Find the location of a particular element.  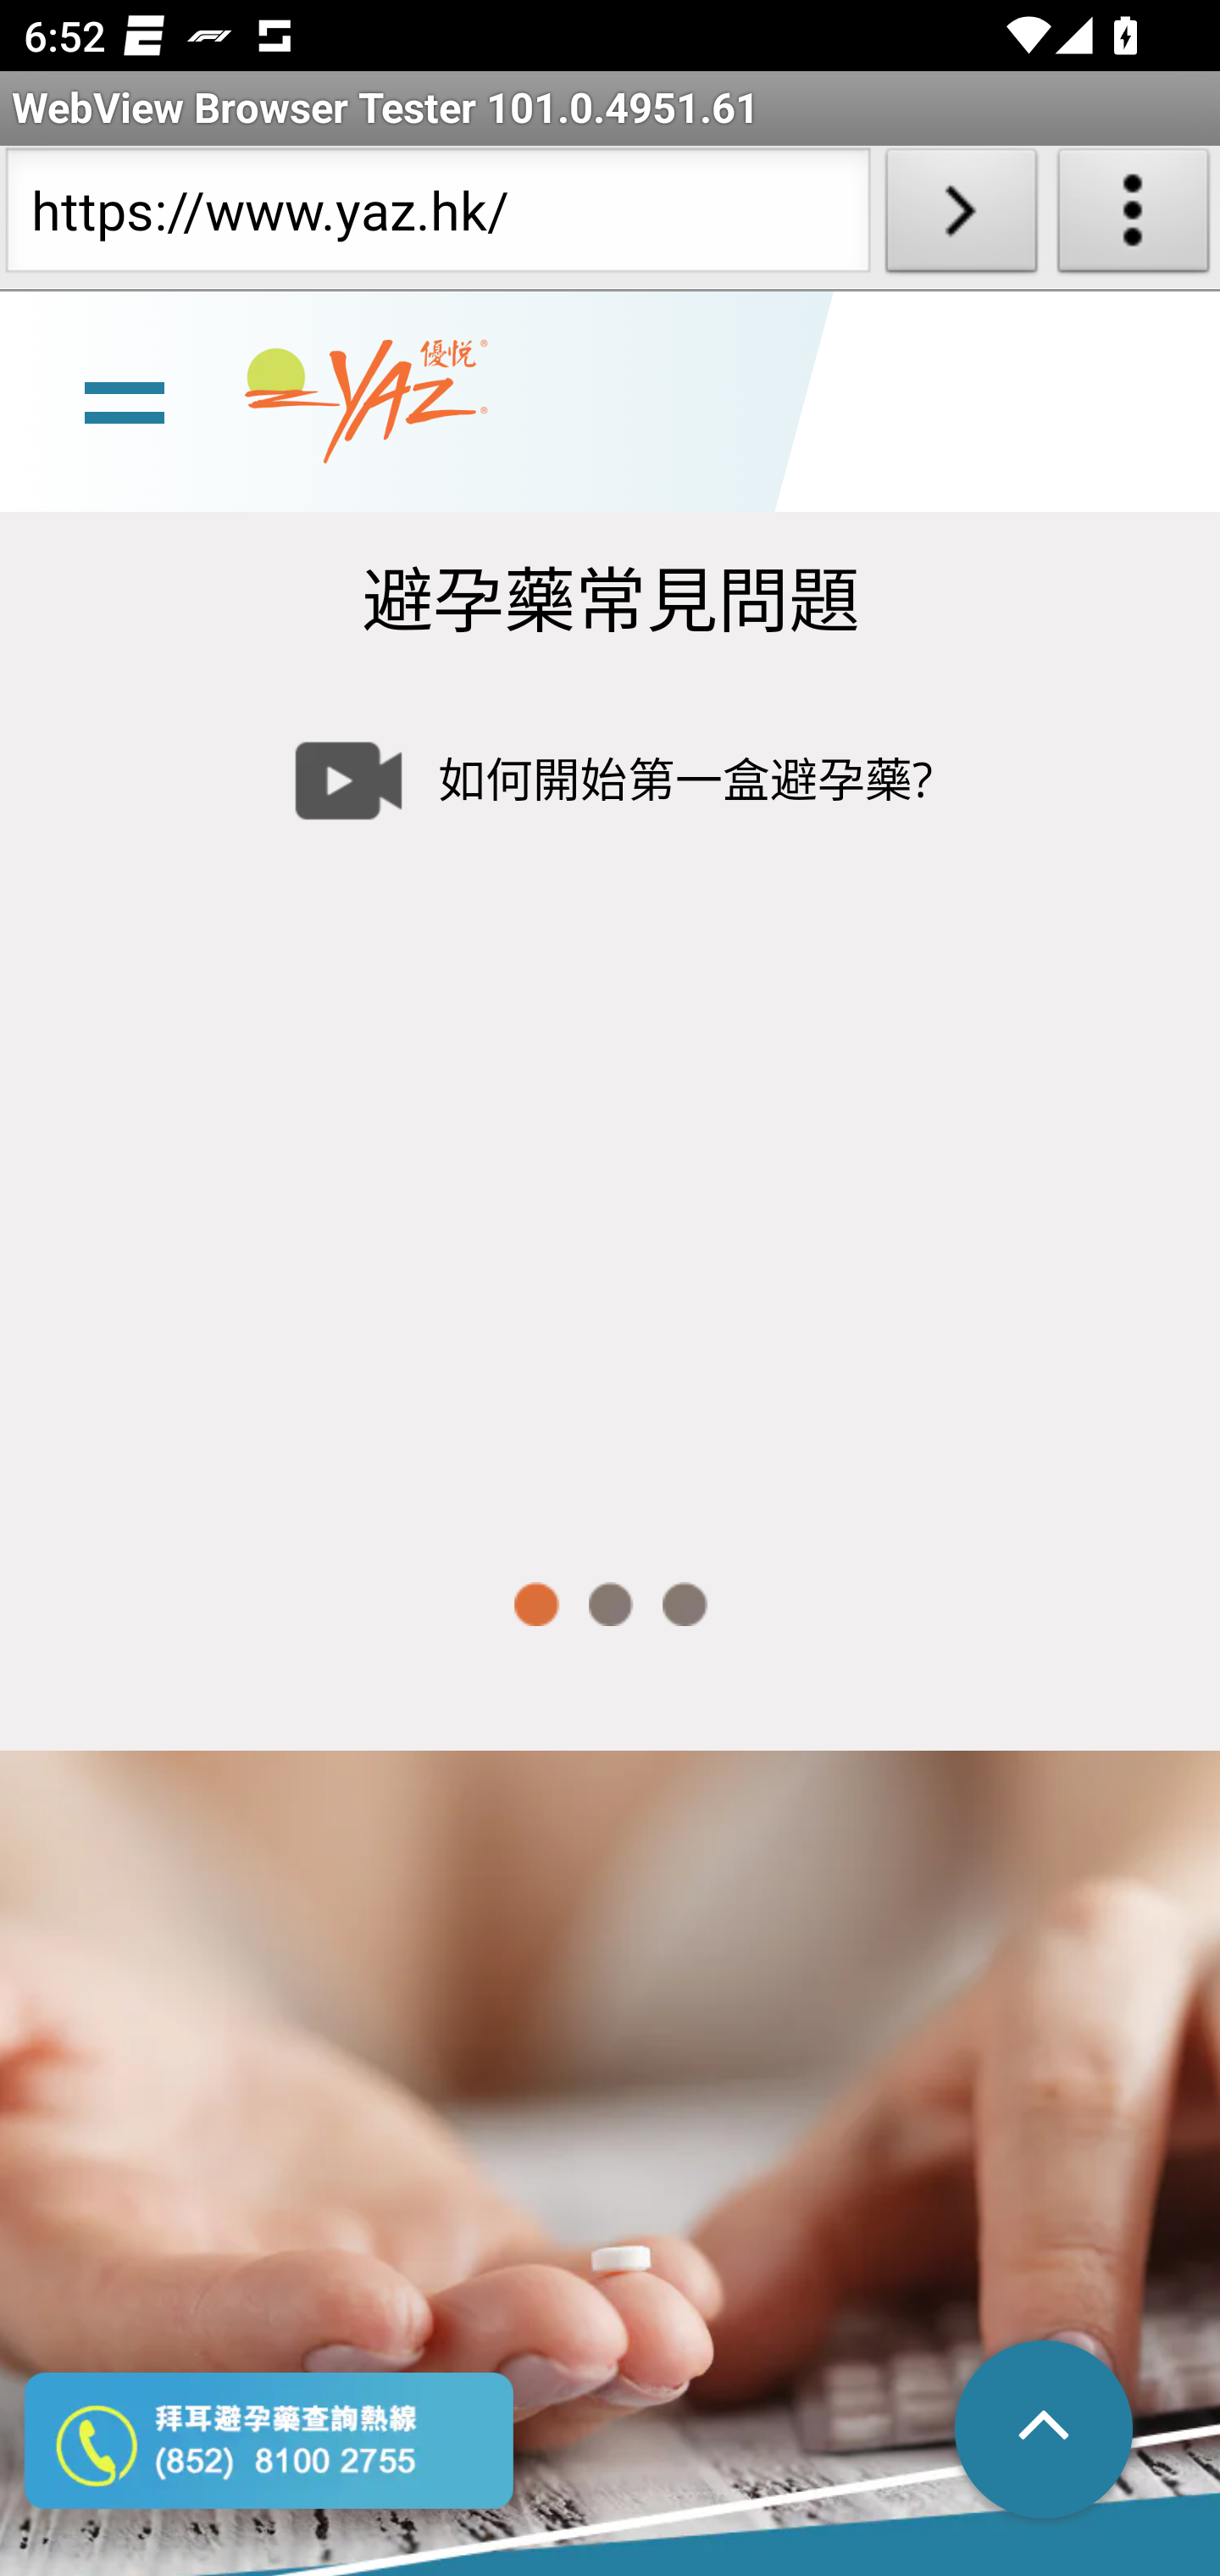

About WebView is located at coordinates (1134, 217).